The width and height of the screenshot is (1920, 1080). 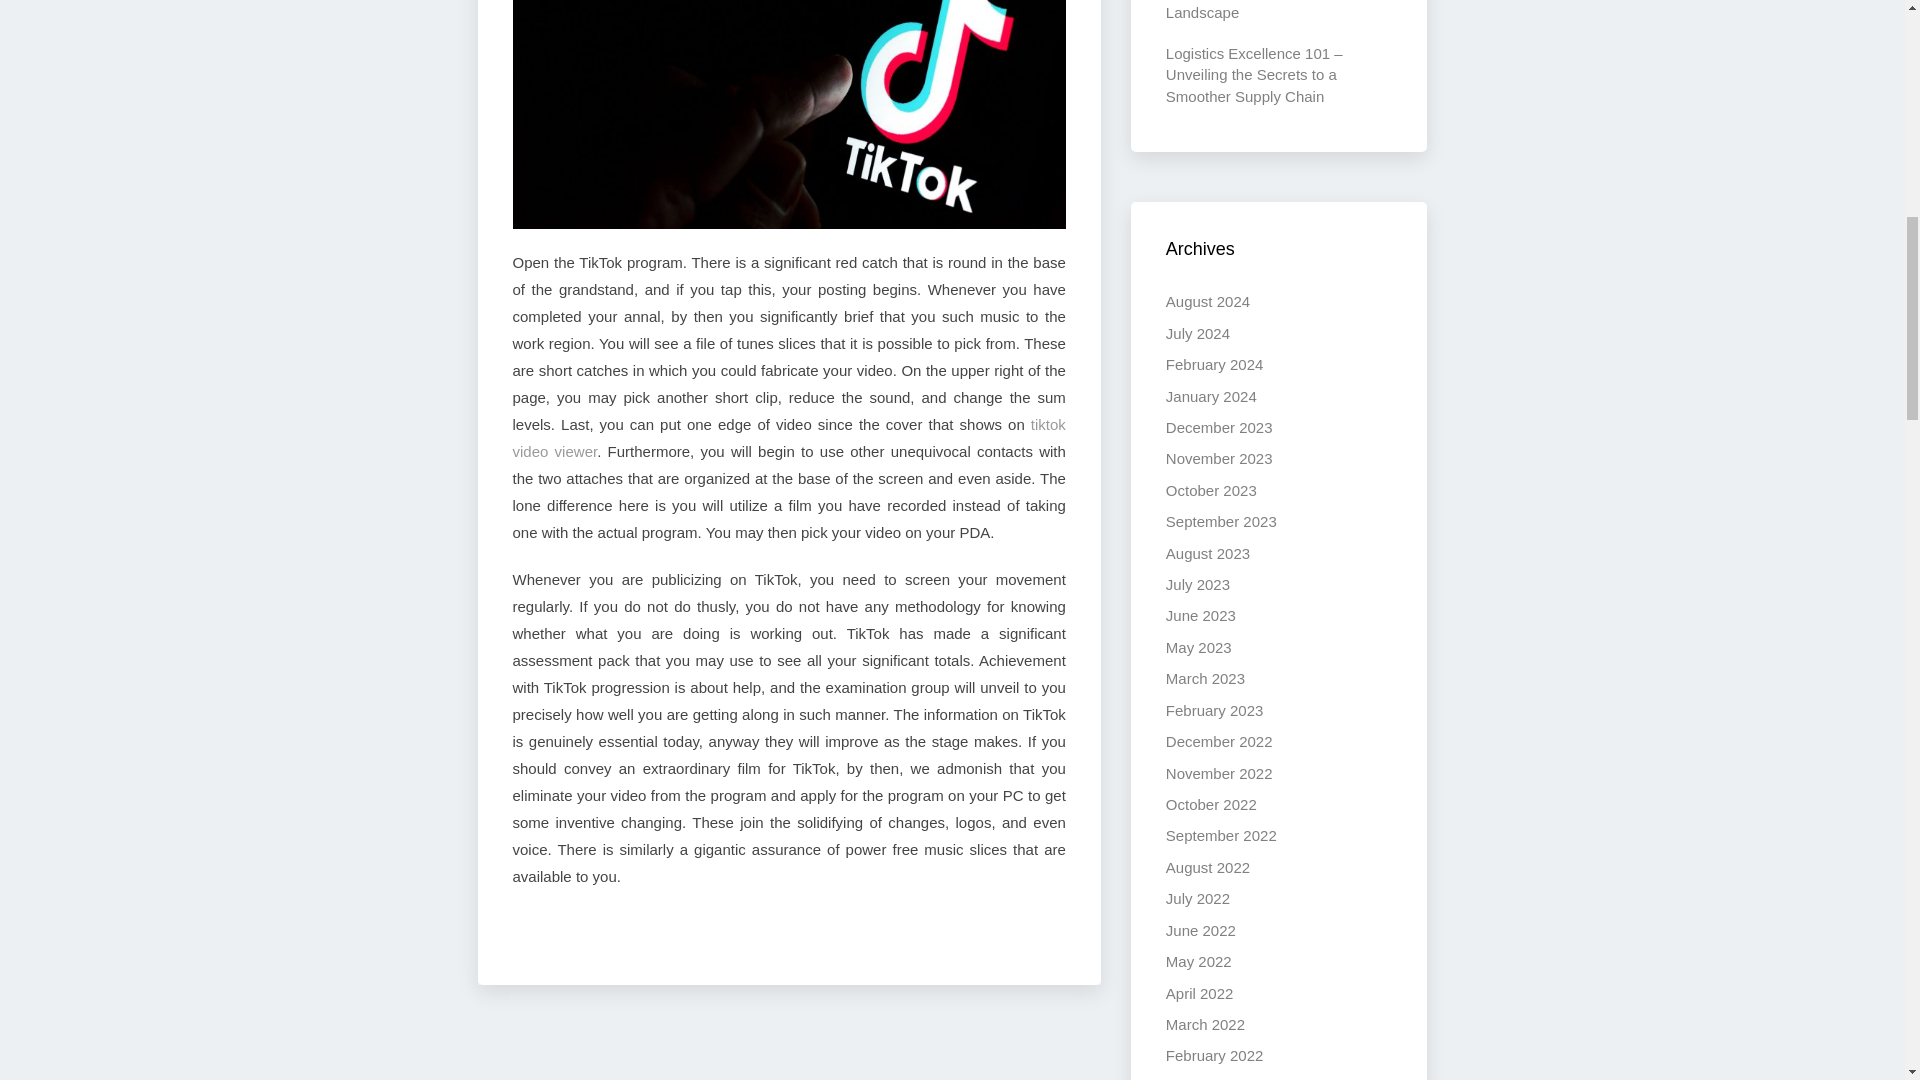 What do you see at coordinates (1211, 804) in the screenshot?
I see `October 2022` at bounding box center [1211, 804].